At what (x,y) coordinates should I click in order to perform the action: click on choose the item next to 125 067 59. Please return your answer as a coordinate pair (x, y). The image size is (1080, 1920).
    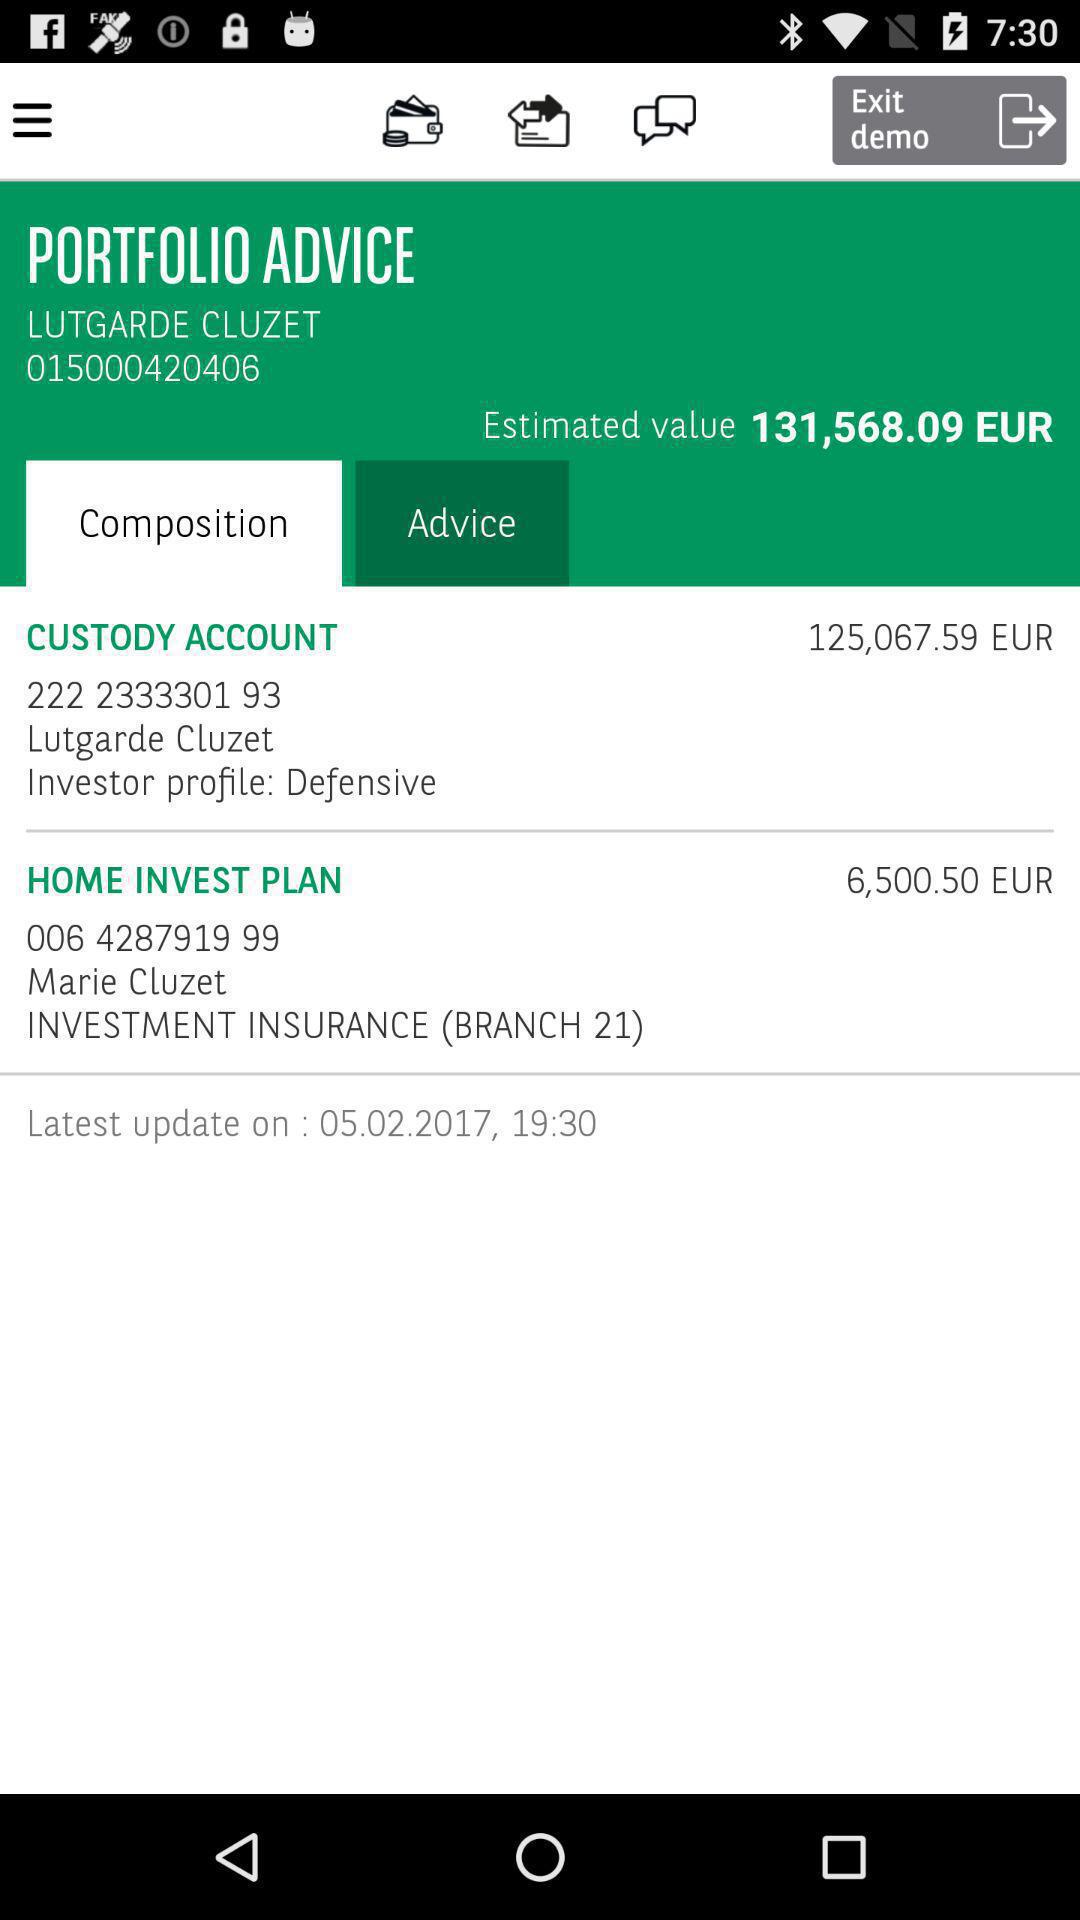
    Looking at the image, I should click on (154, 694).